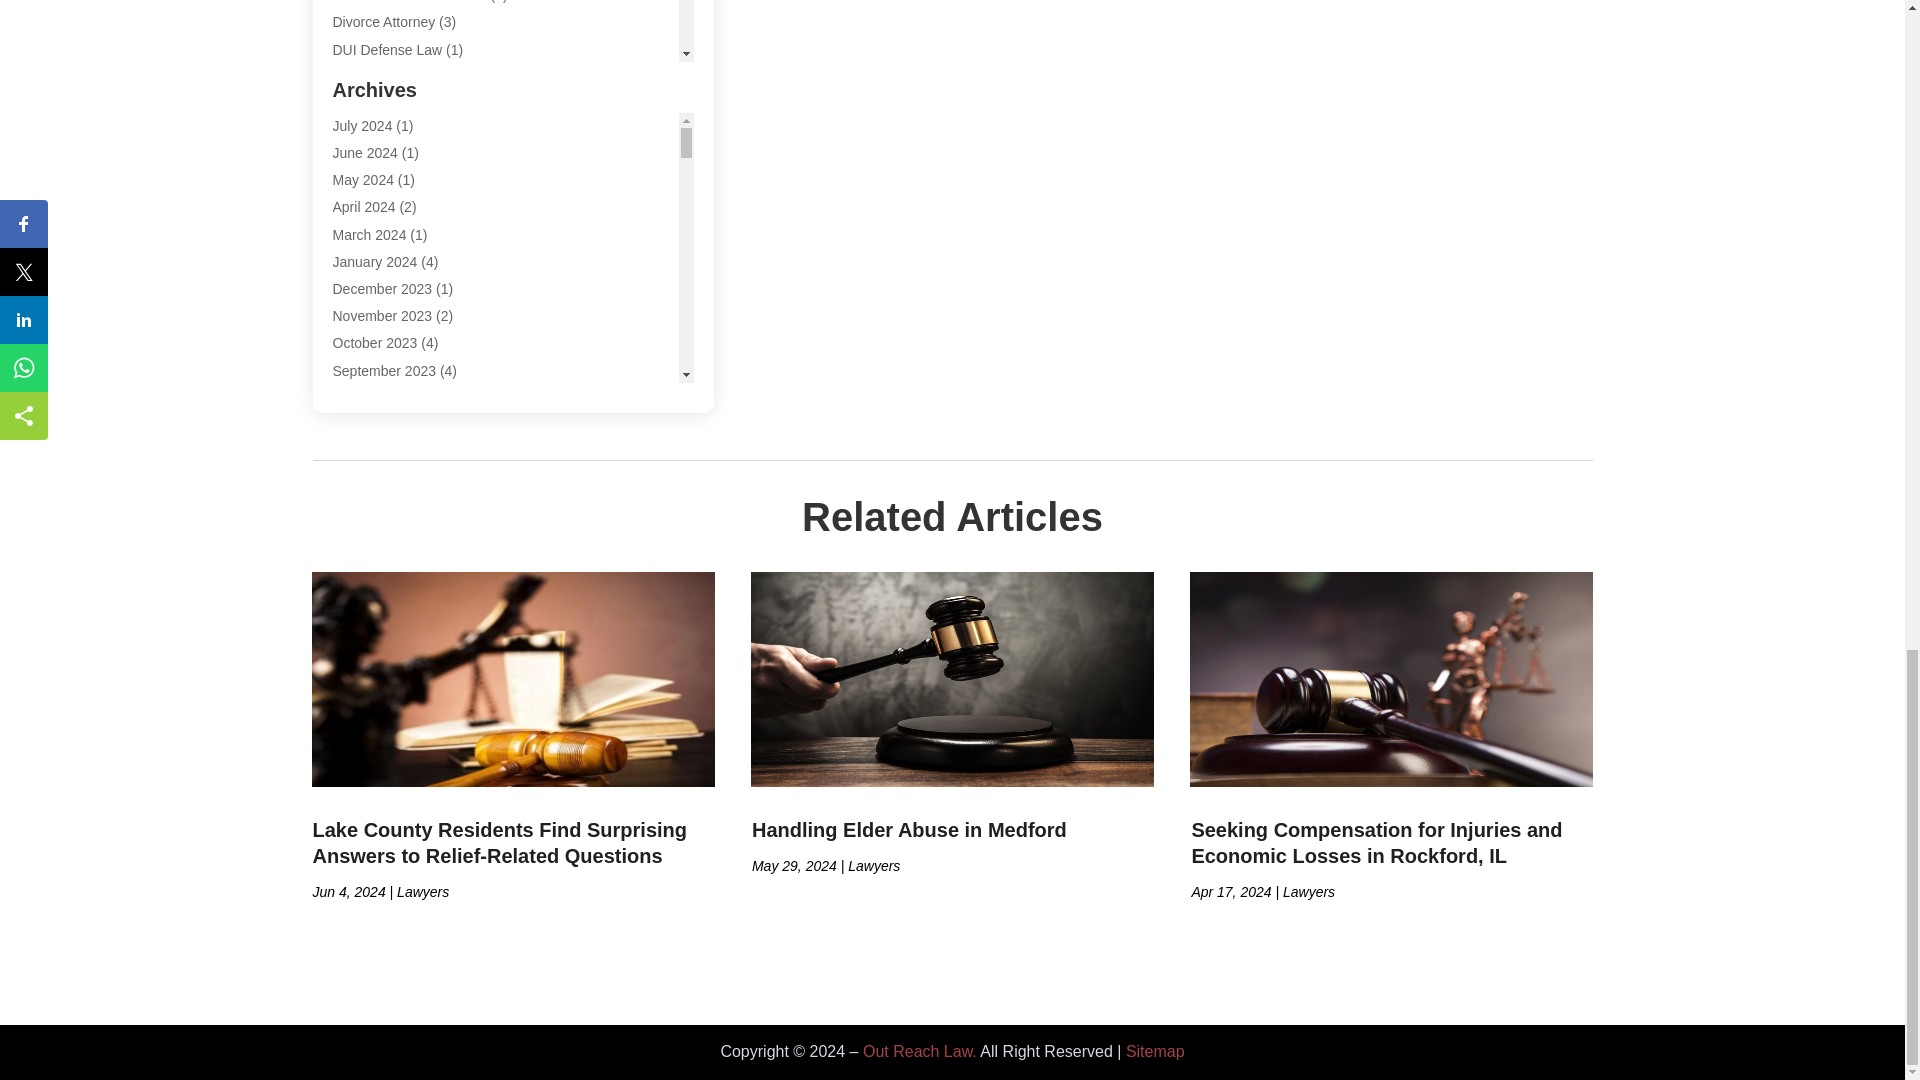 The height and width of the screenshot is (1080, 1920). I want to click on Family Lawyer, so click(377, 158).